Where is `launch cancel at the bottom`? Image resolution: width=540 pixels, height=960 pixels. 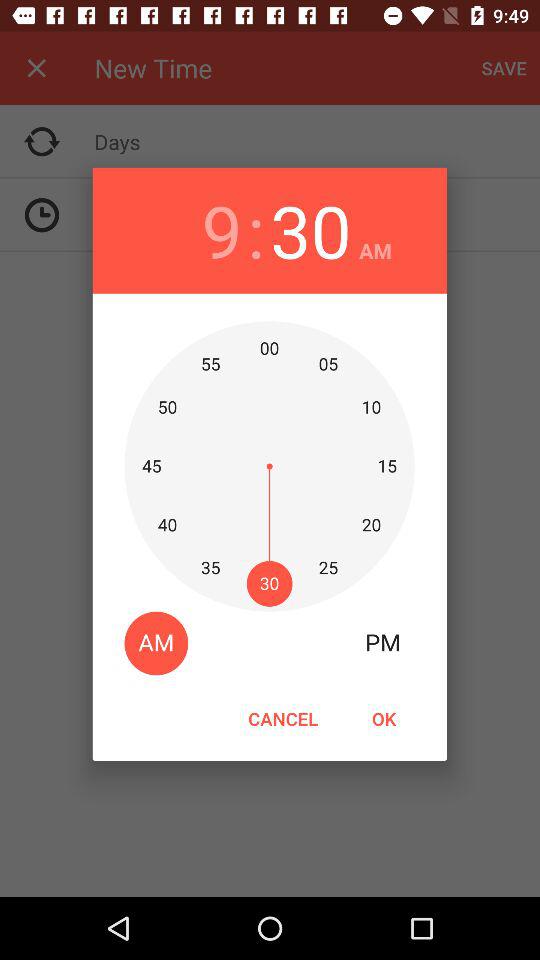
launch cancel at the bottom is located at coordinates (283, 718).